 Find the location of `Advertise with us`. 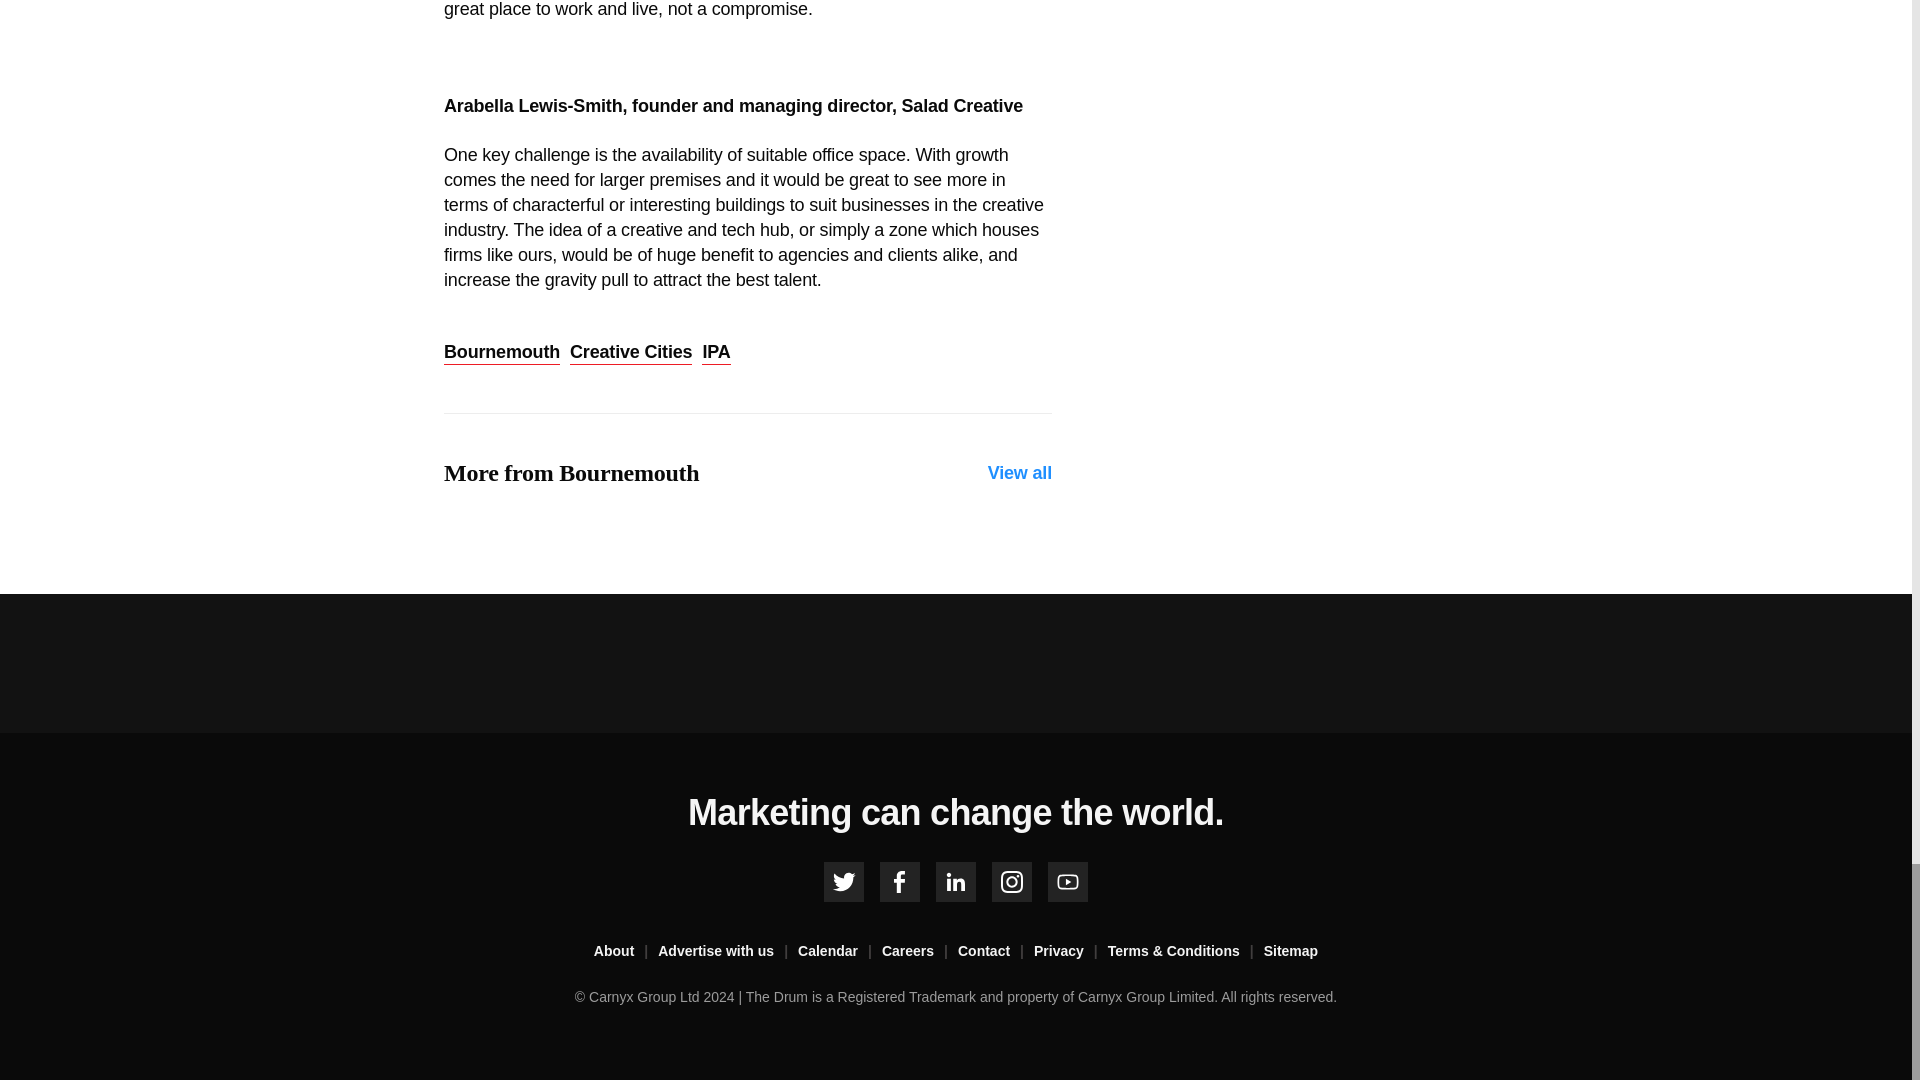

Advertise with us is located at coordinates (728, 952).